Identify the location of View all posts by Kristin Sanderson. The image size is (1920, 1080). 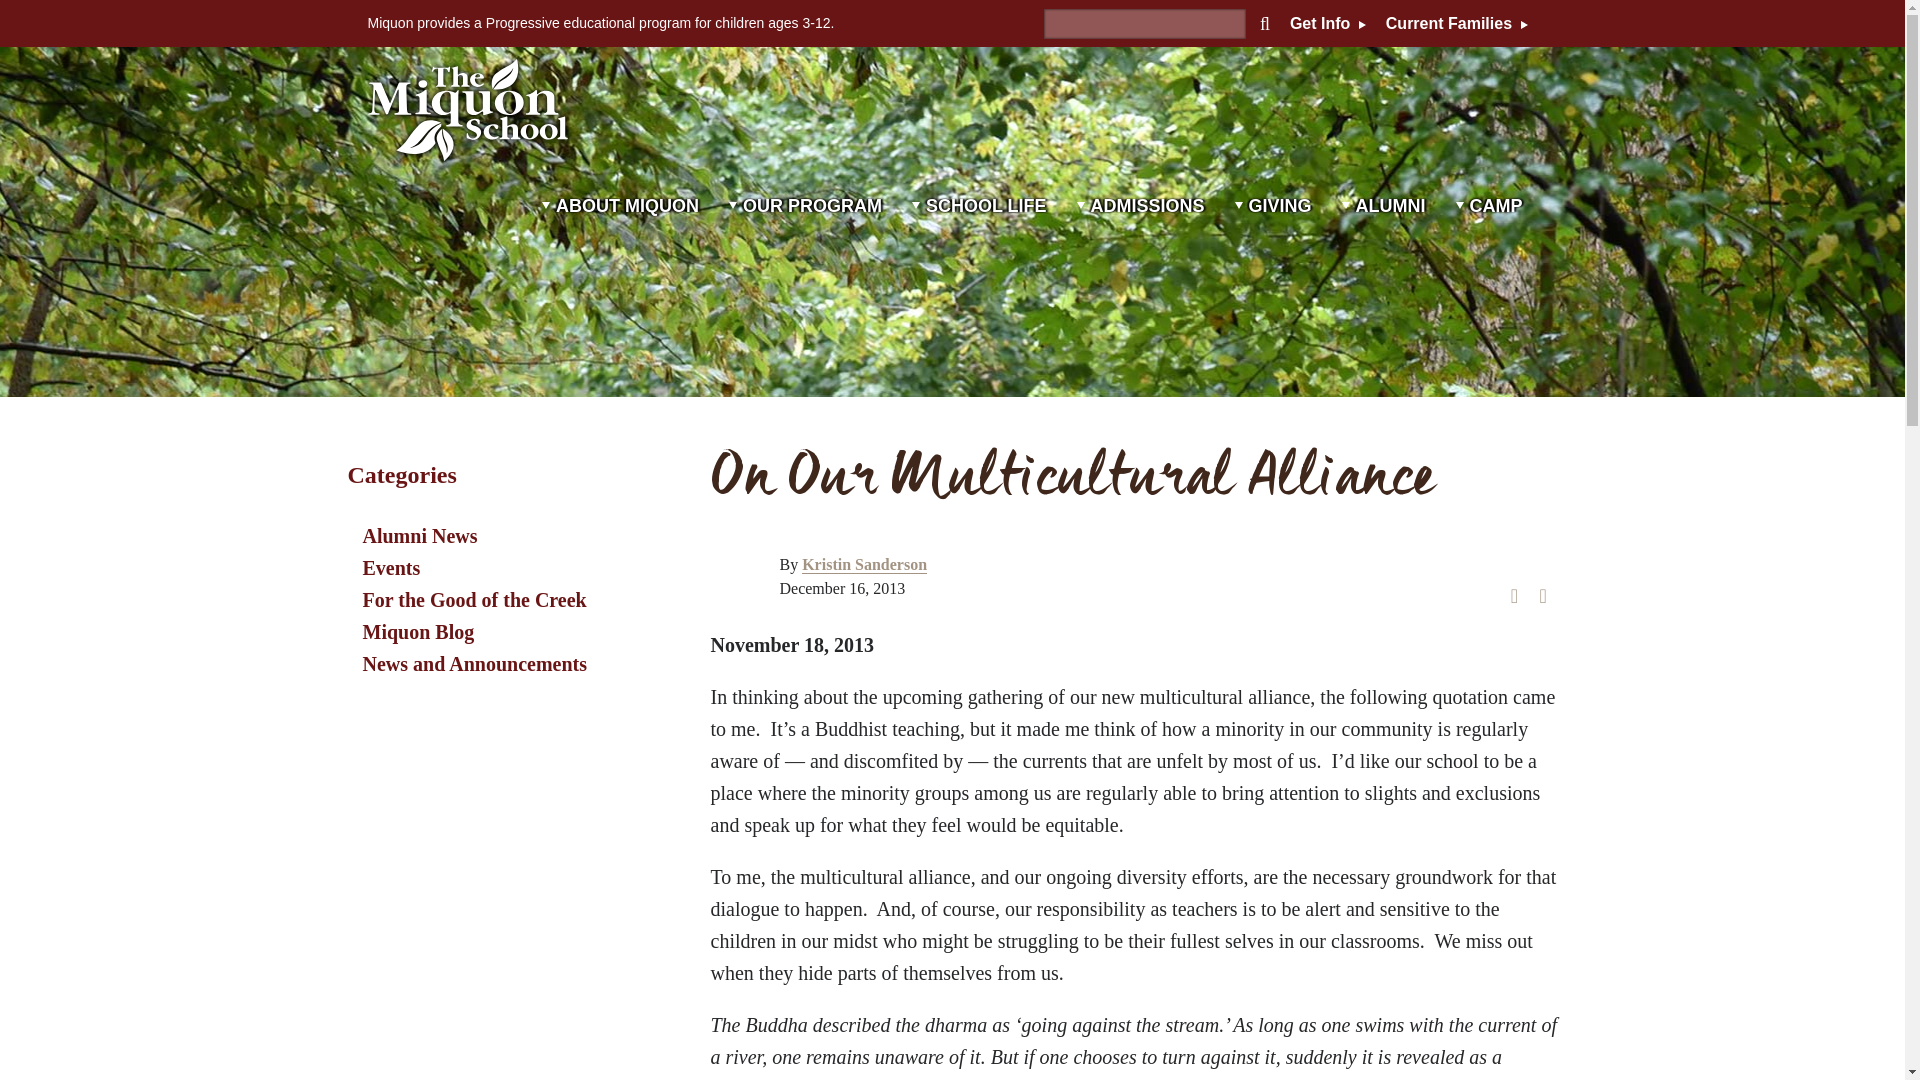
(864, 564).